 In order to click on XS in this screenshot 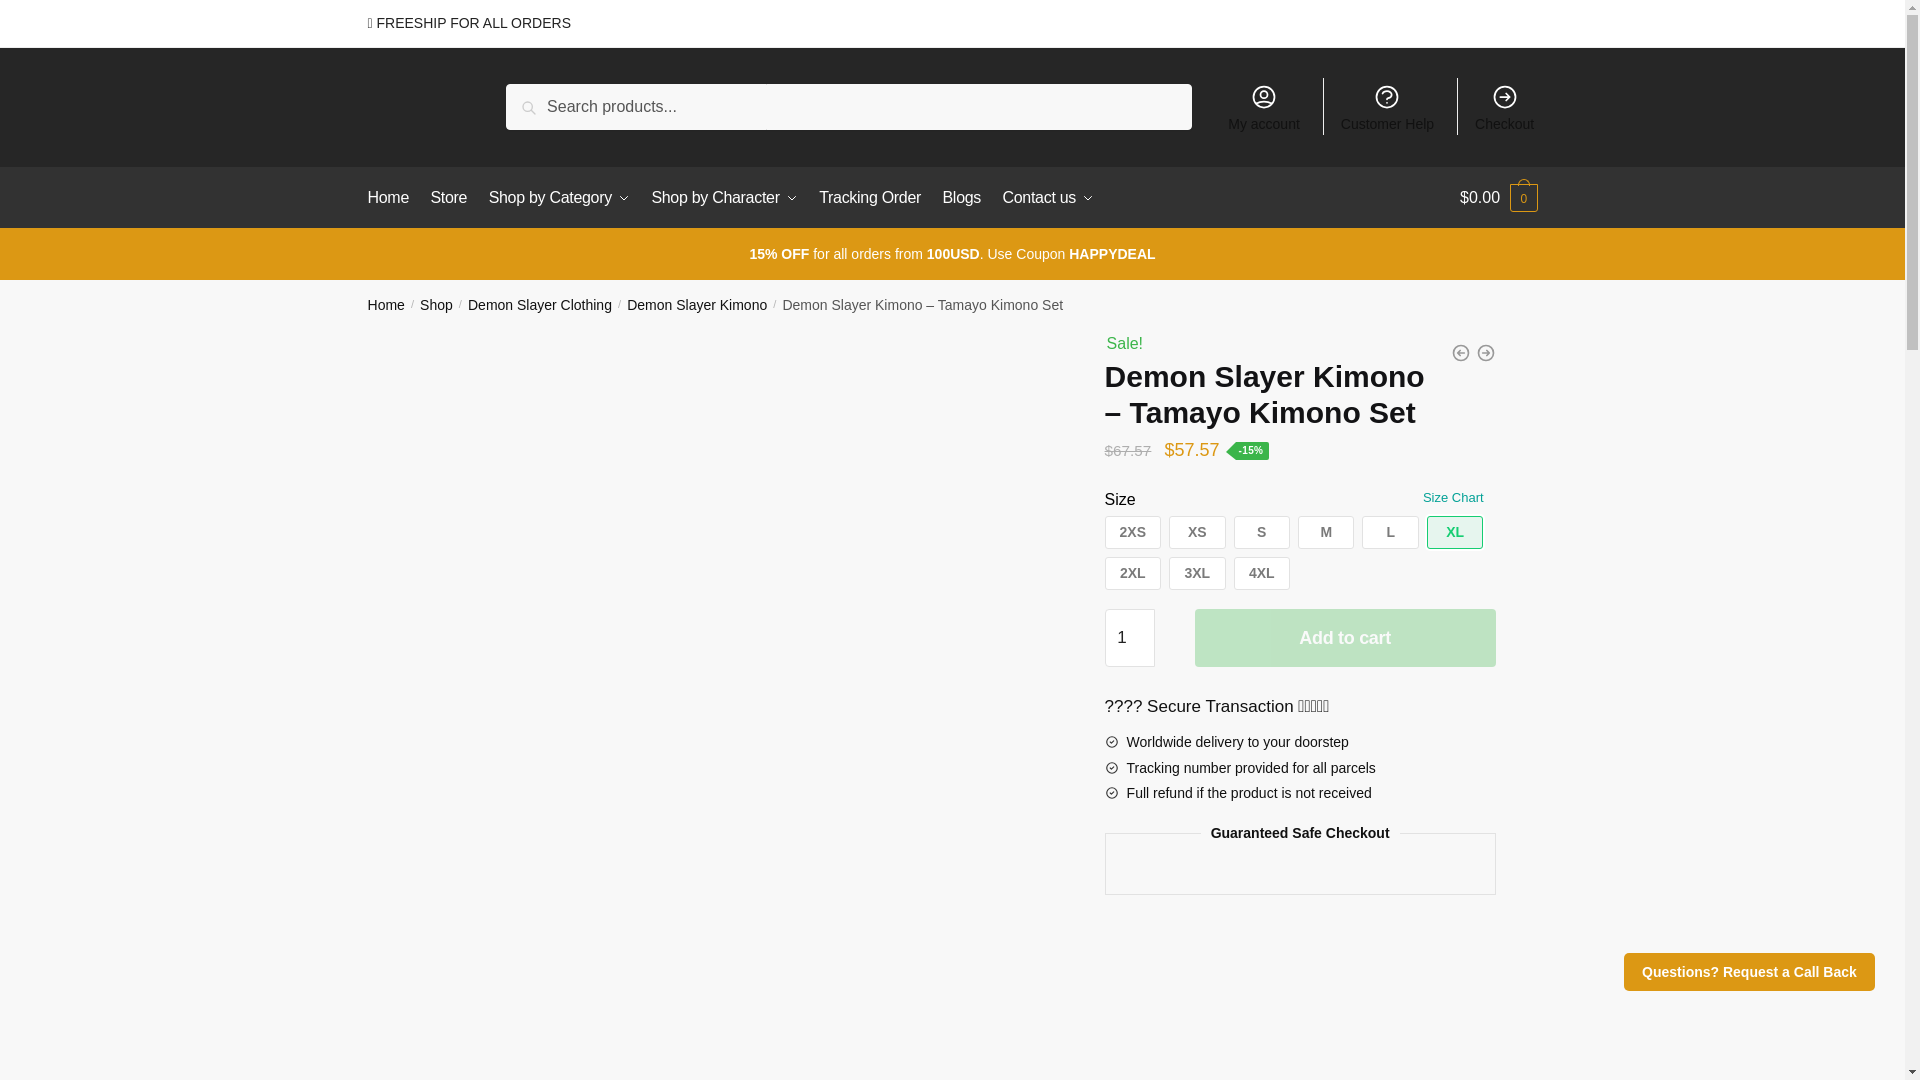, I will do `click(1196, 532)`.